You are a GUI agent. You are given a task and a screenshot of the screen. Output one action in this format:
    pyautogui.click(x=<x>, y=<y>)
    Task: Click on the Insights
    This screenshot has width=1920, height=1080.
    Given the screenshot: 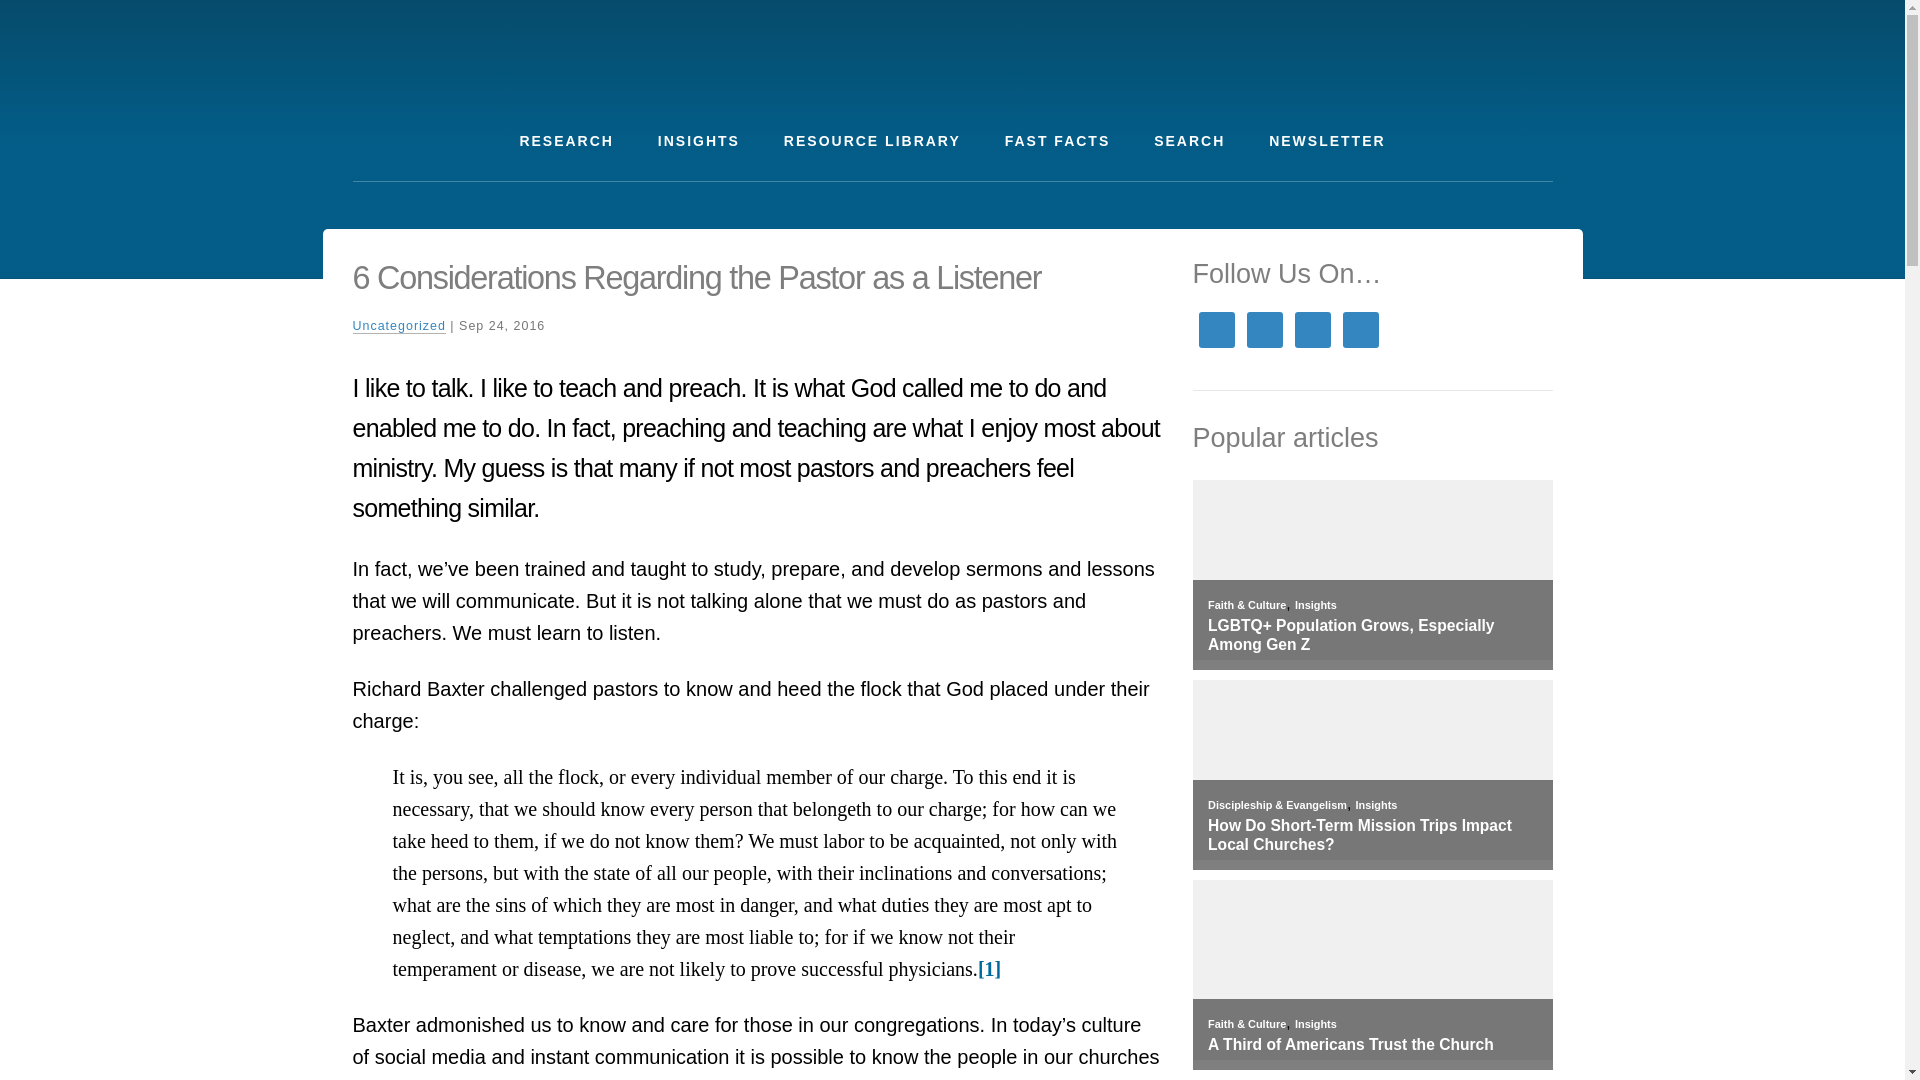 What is the action you would take?
    pyautogui.click(x=1376, y=805)
    